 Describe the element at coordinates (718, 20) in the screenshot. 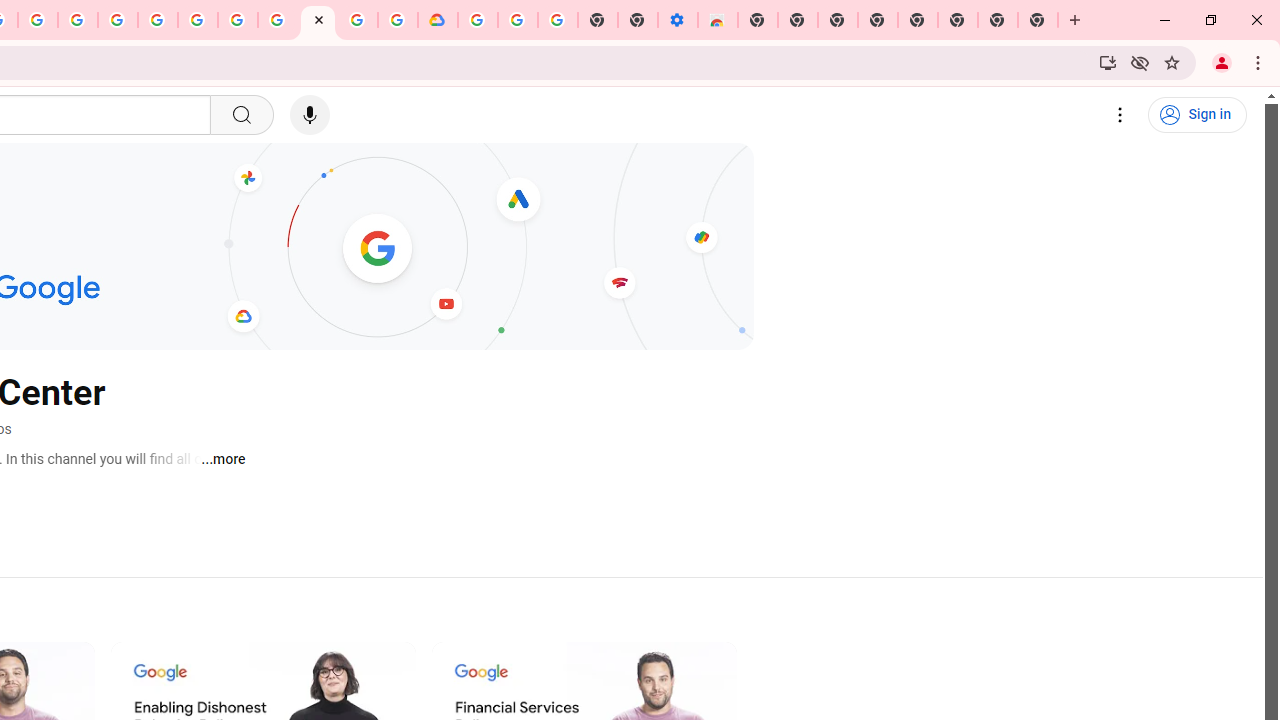

I see `Chrome Web Store - Accessibility extensions` at that location.